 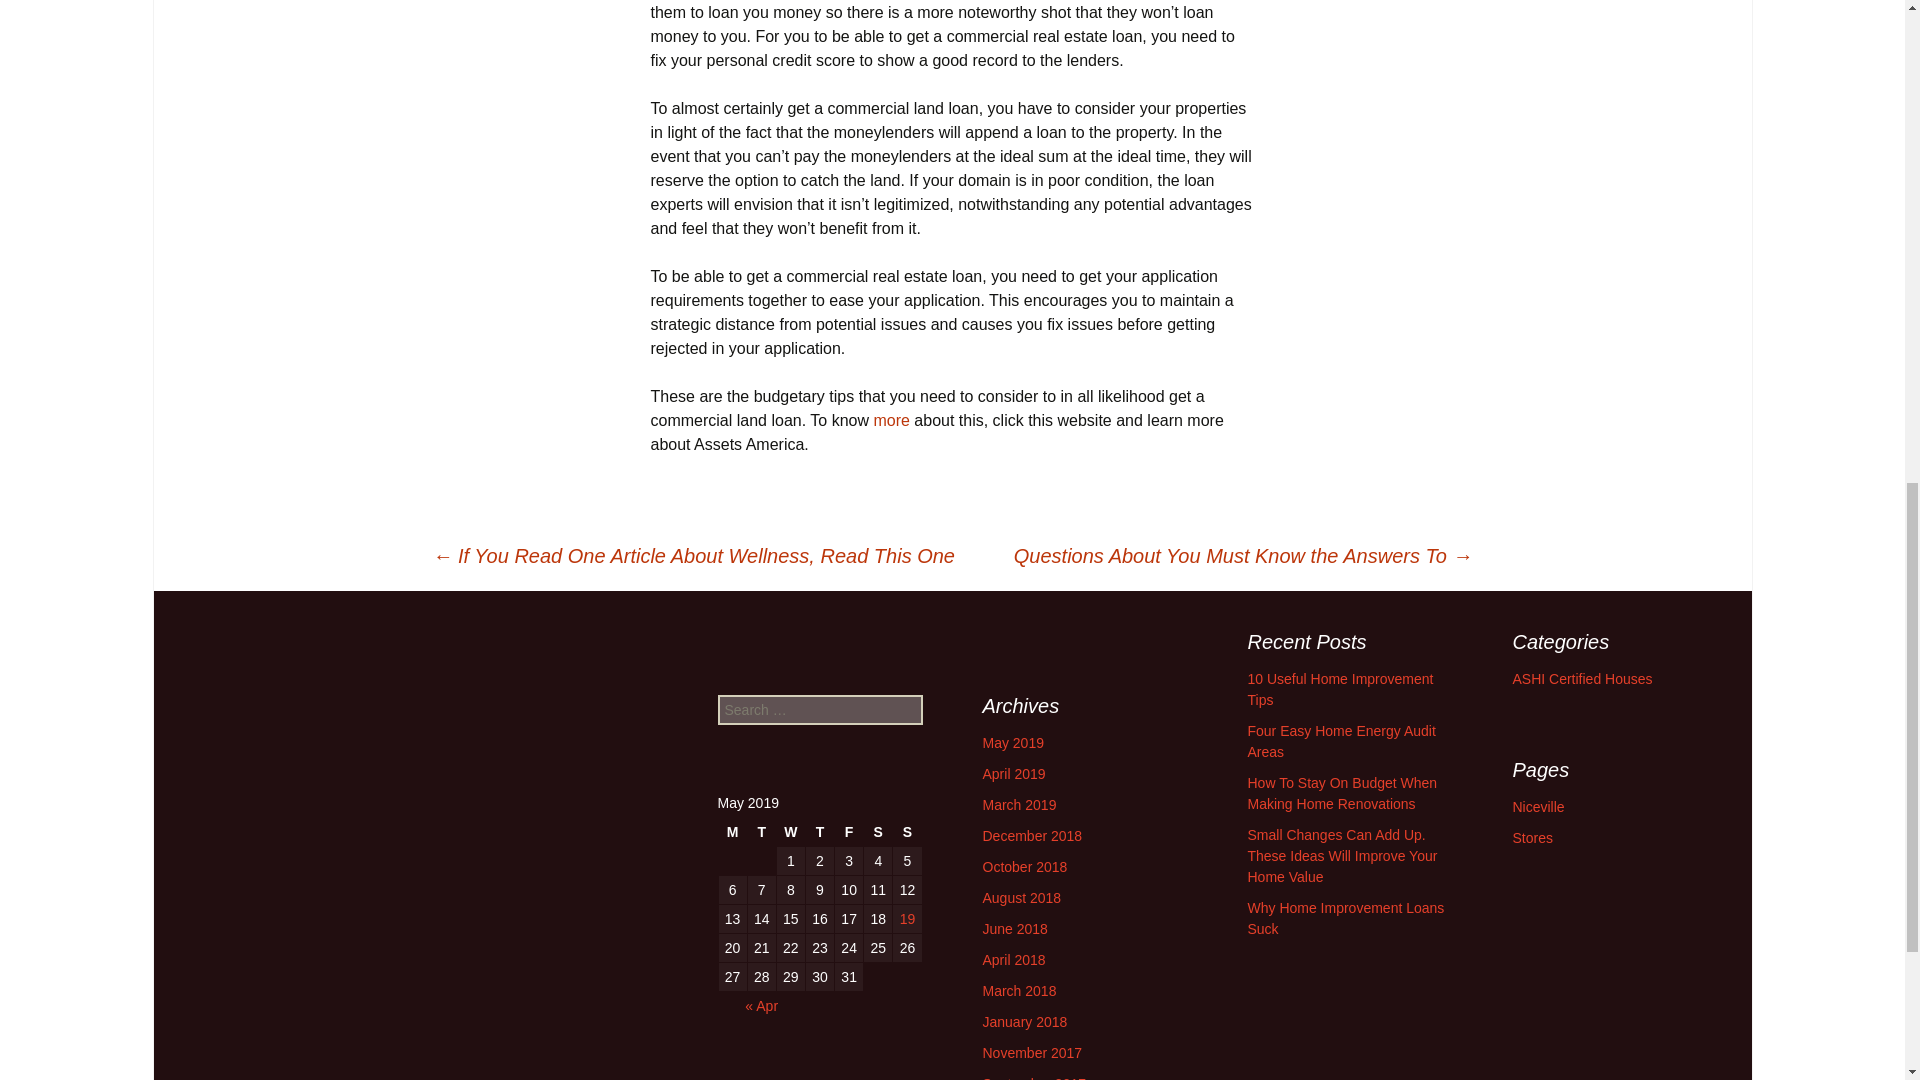 I want to click on 19, so click(x=906, y=919).